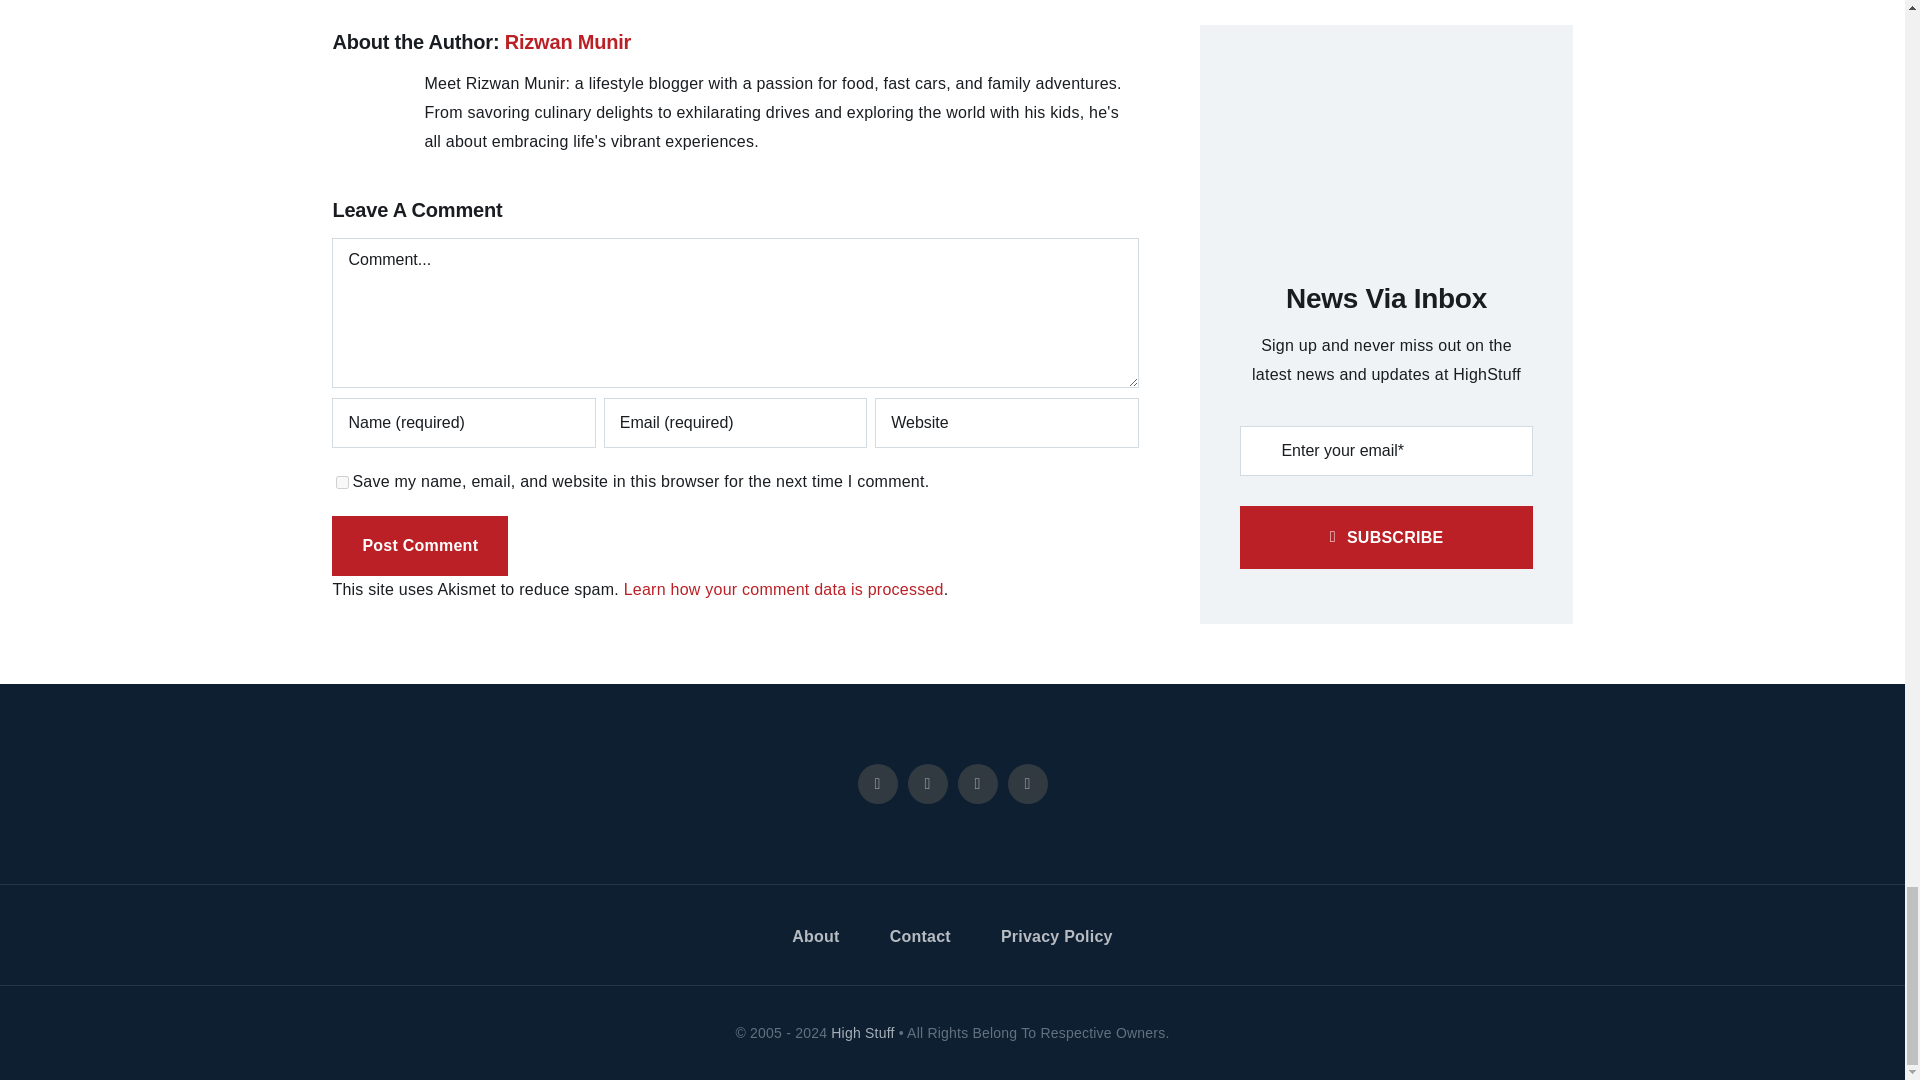 This screenshot has width=1920, height=1080. Describe the element at coordinates (928, 783) in the screenshot. I see `X` at that location.